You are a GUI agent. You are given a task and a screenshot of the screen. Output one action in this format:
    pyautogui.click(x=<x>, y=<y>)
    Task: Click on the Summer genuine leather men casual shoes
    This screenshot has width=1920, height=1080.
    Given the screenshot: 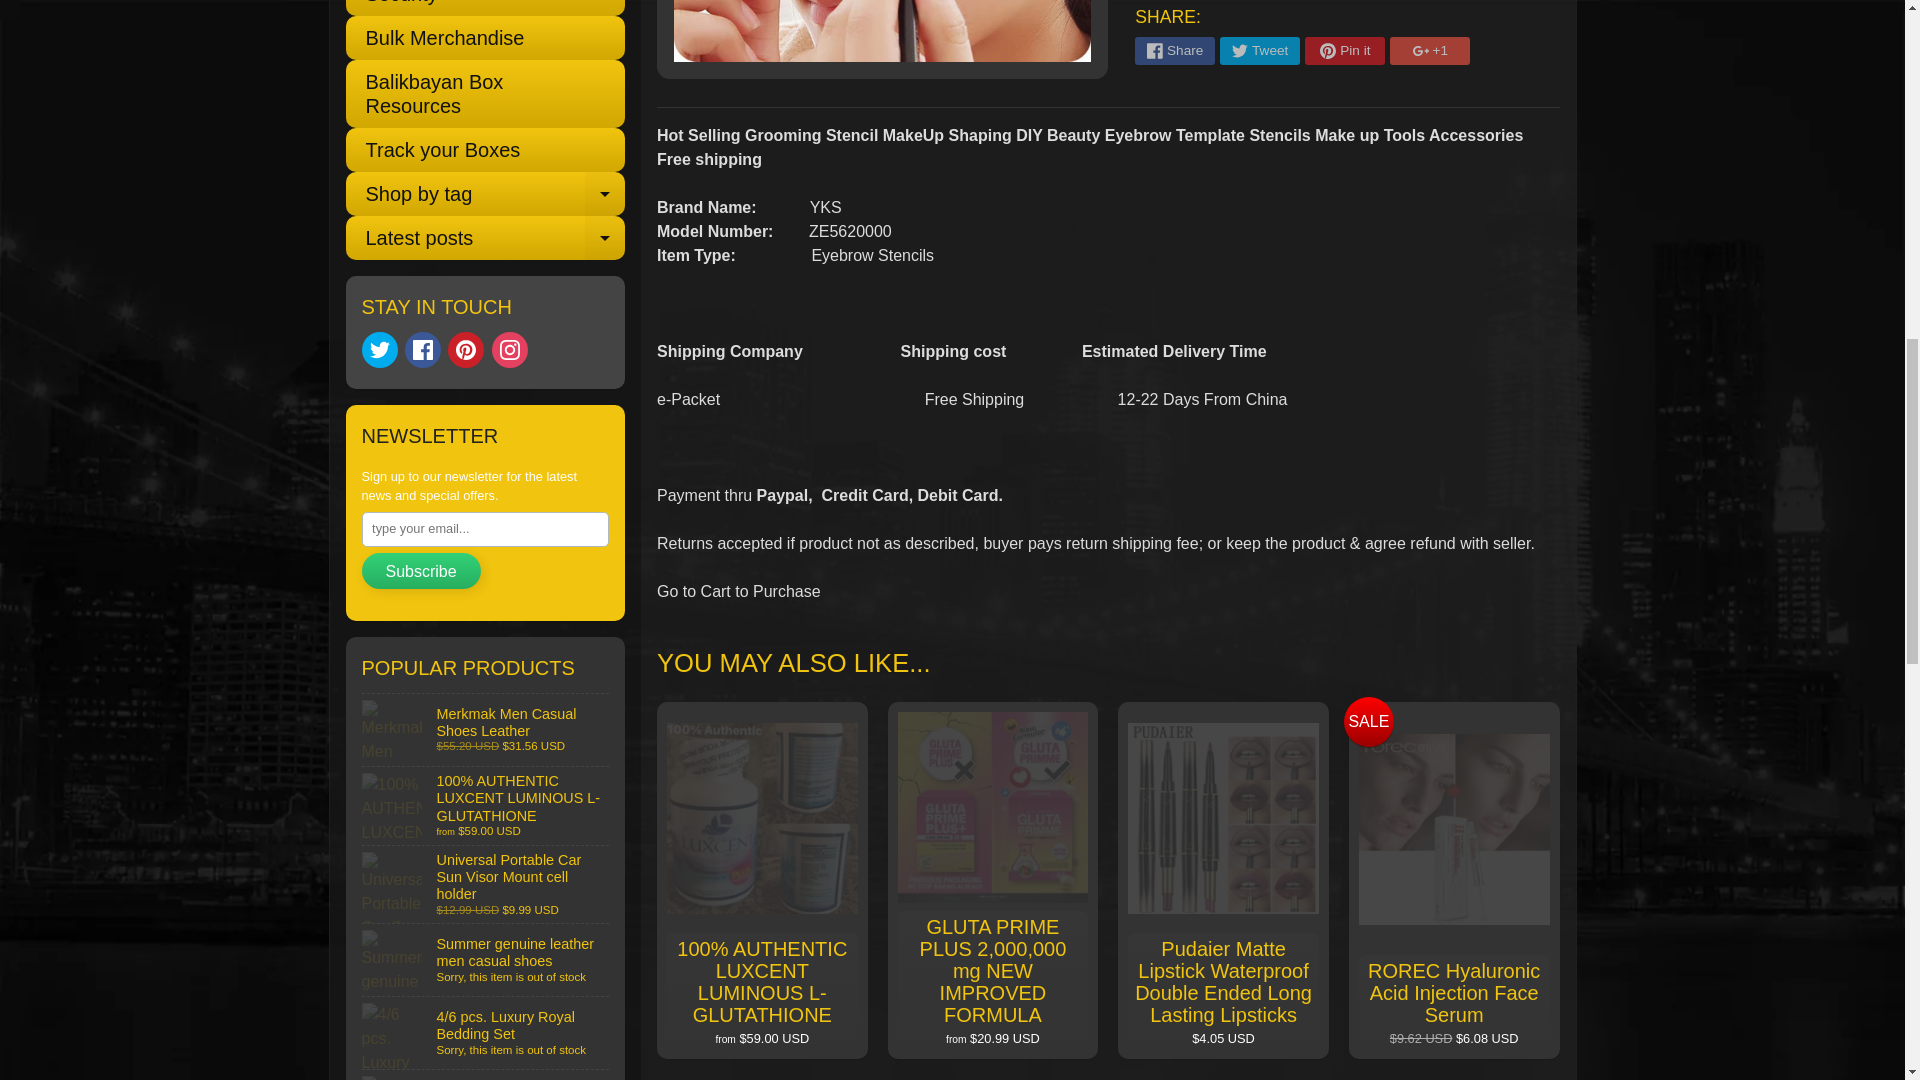 What is the action you would take?
    pyautogui.click(x=486, y=960)
    